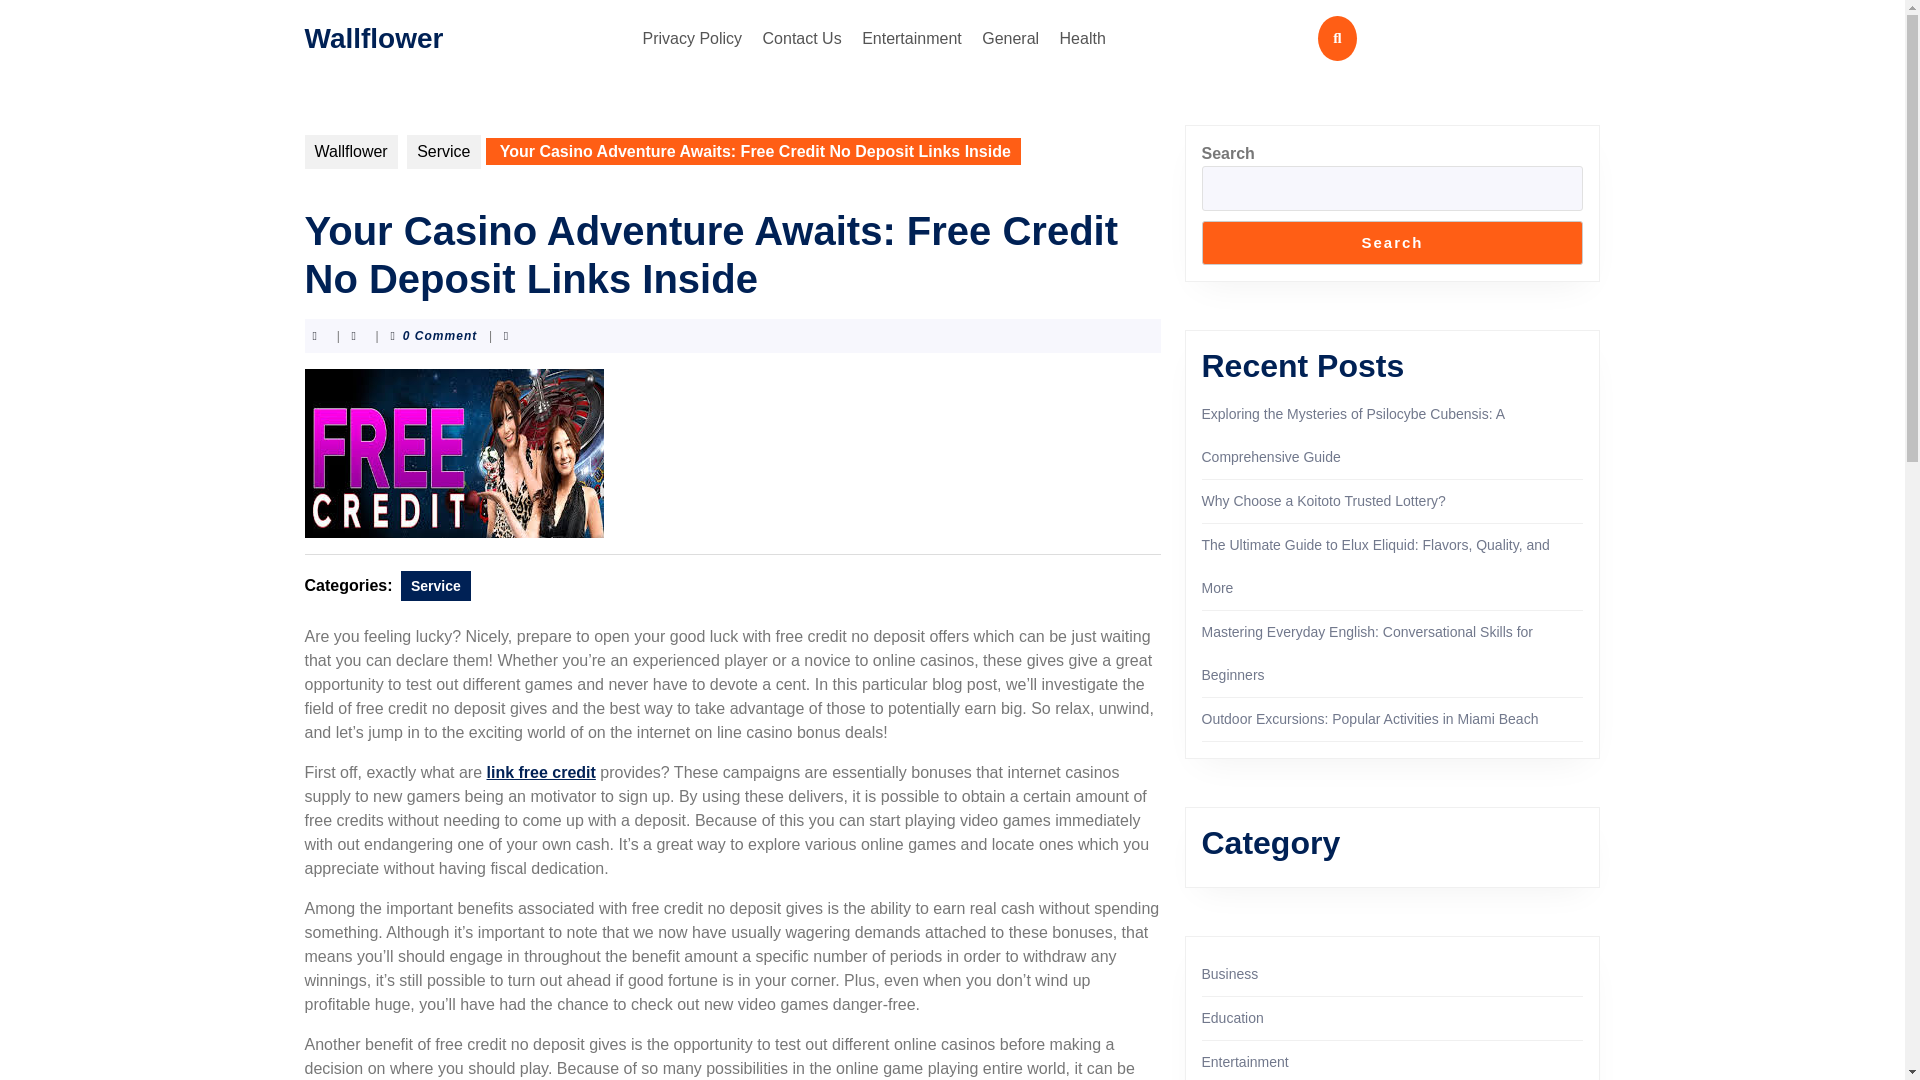 Image resolution: width=1920 pixels, height=1080 pixels. Describe the element at coordinates (692, 38) in the screenshot. I see `Privacy Policy` at that location.